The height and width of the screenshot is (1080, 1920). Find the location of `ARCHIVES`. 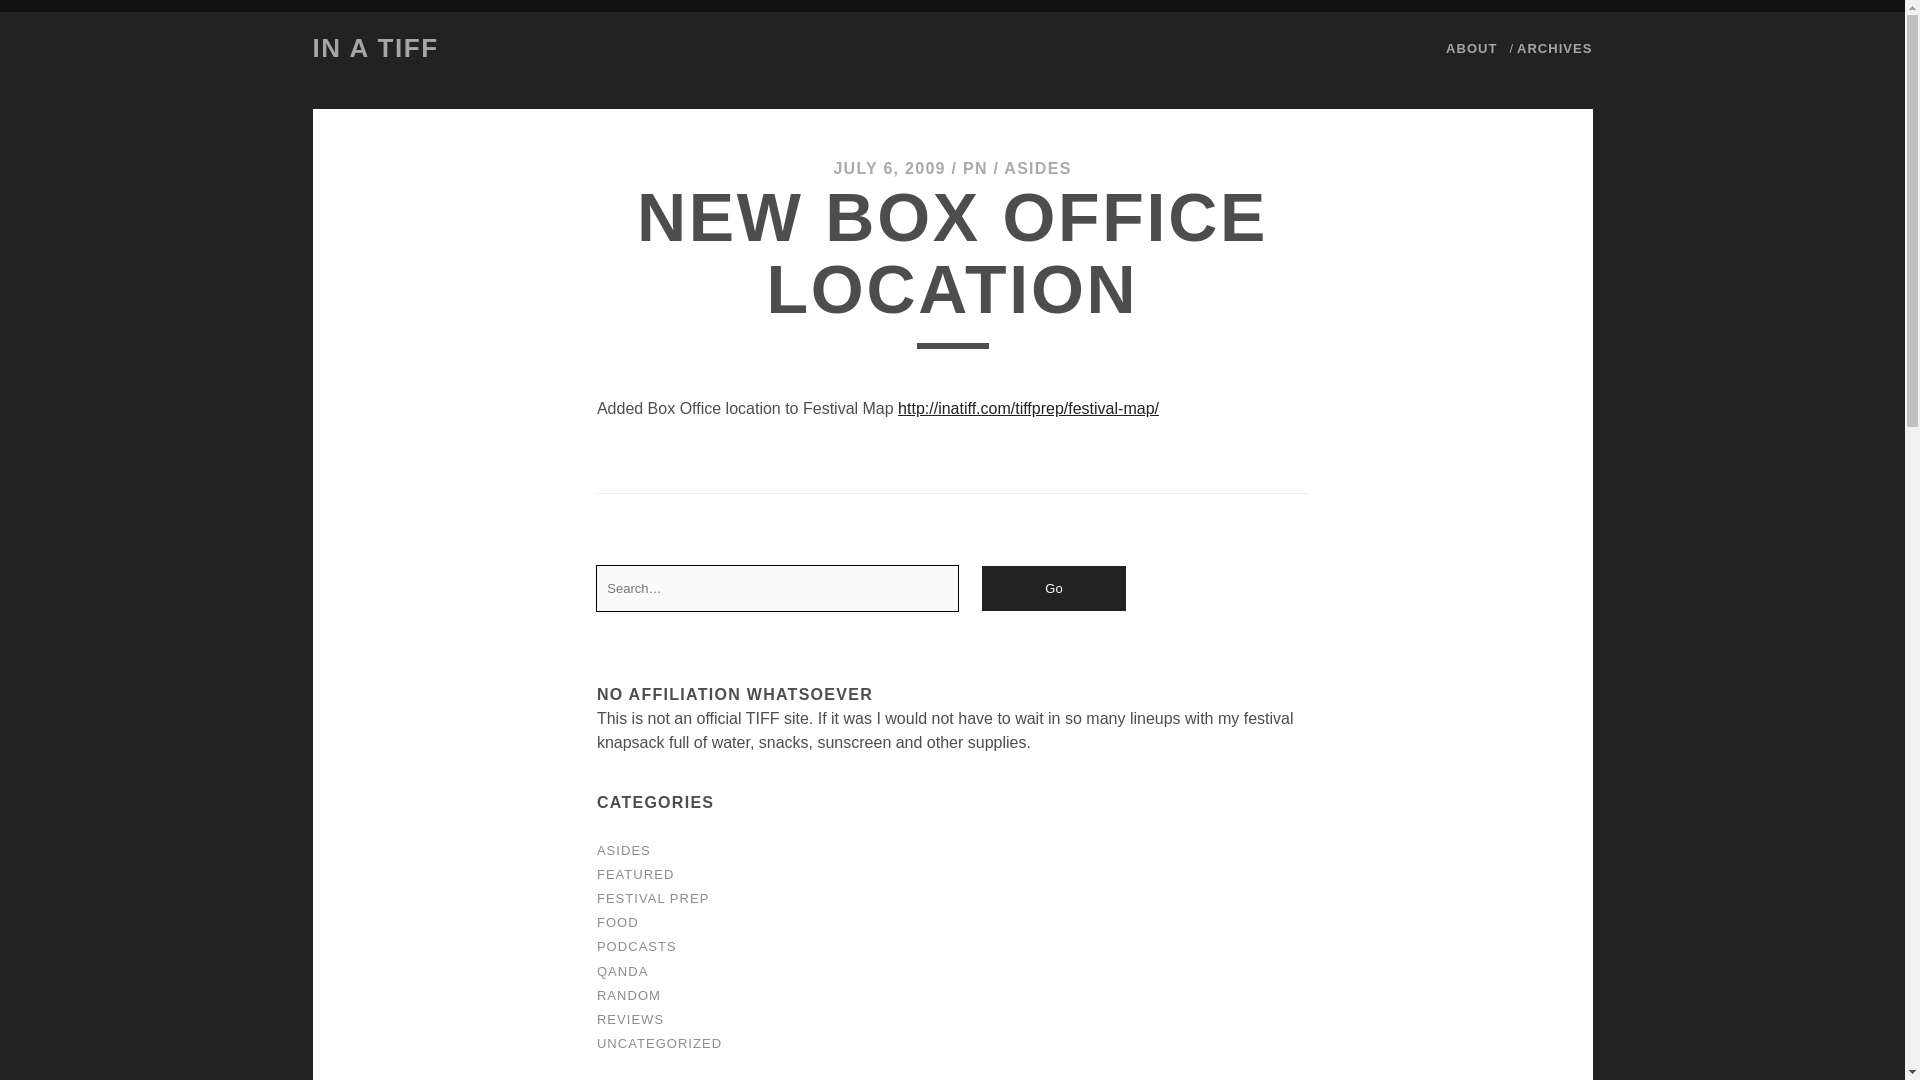

ARCHIVES is located at coordinates (1554, 48).